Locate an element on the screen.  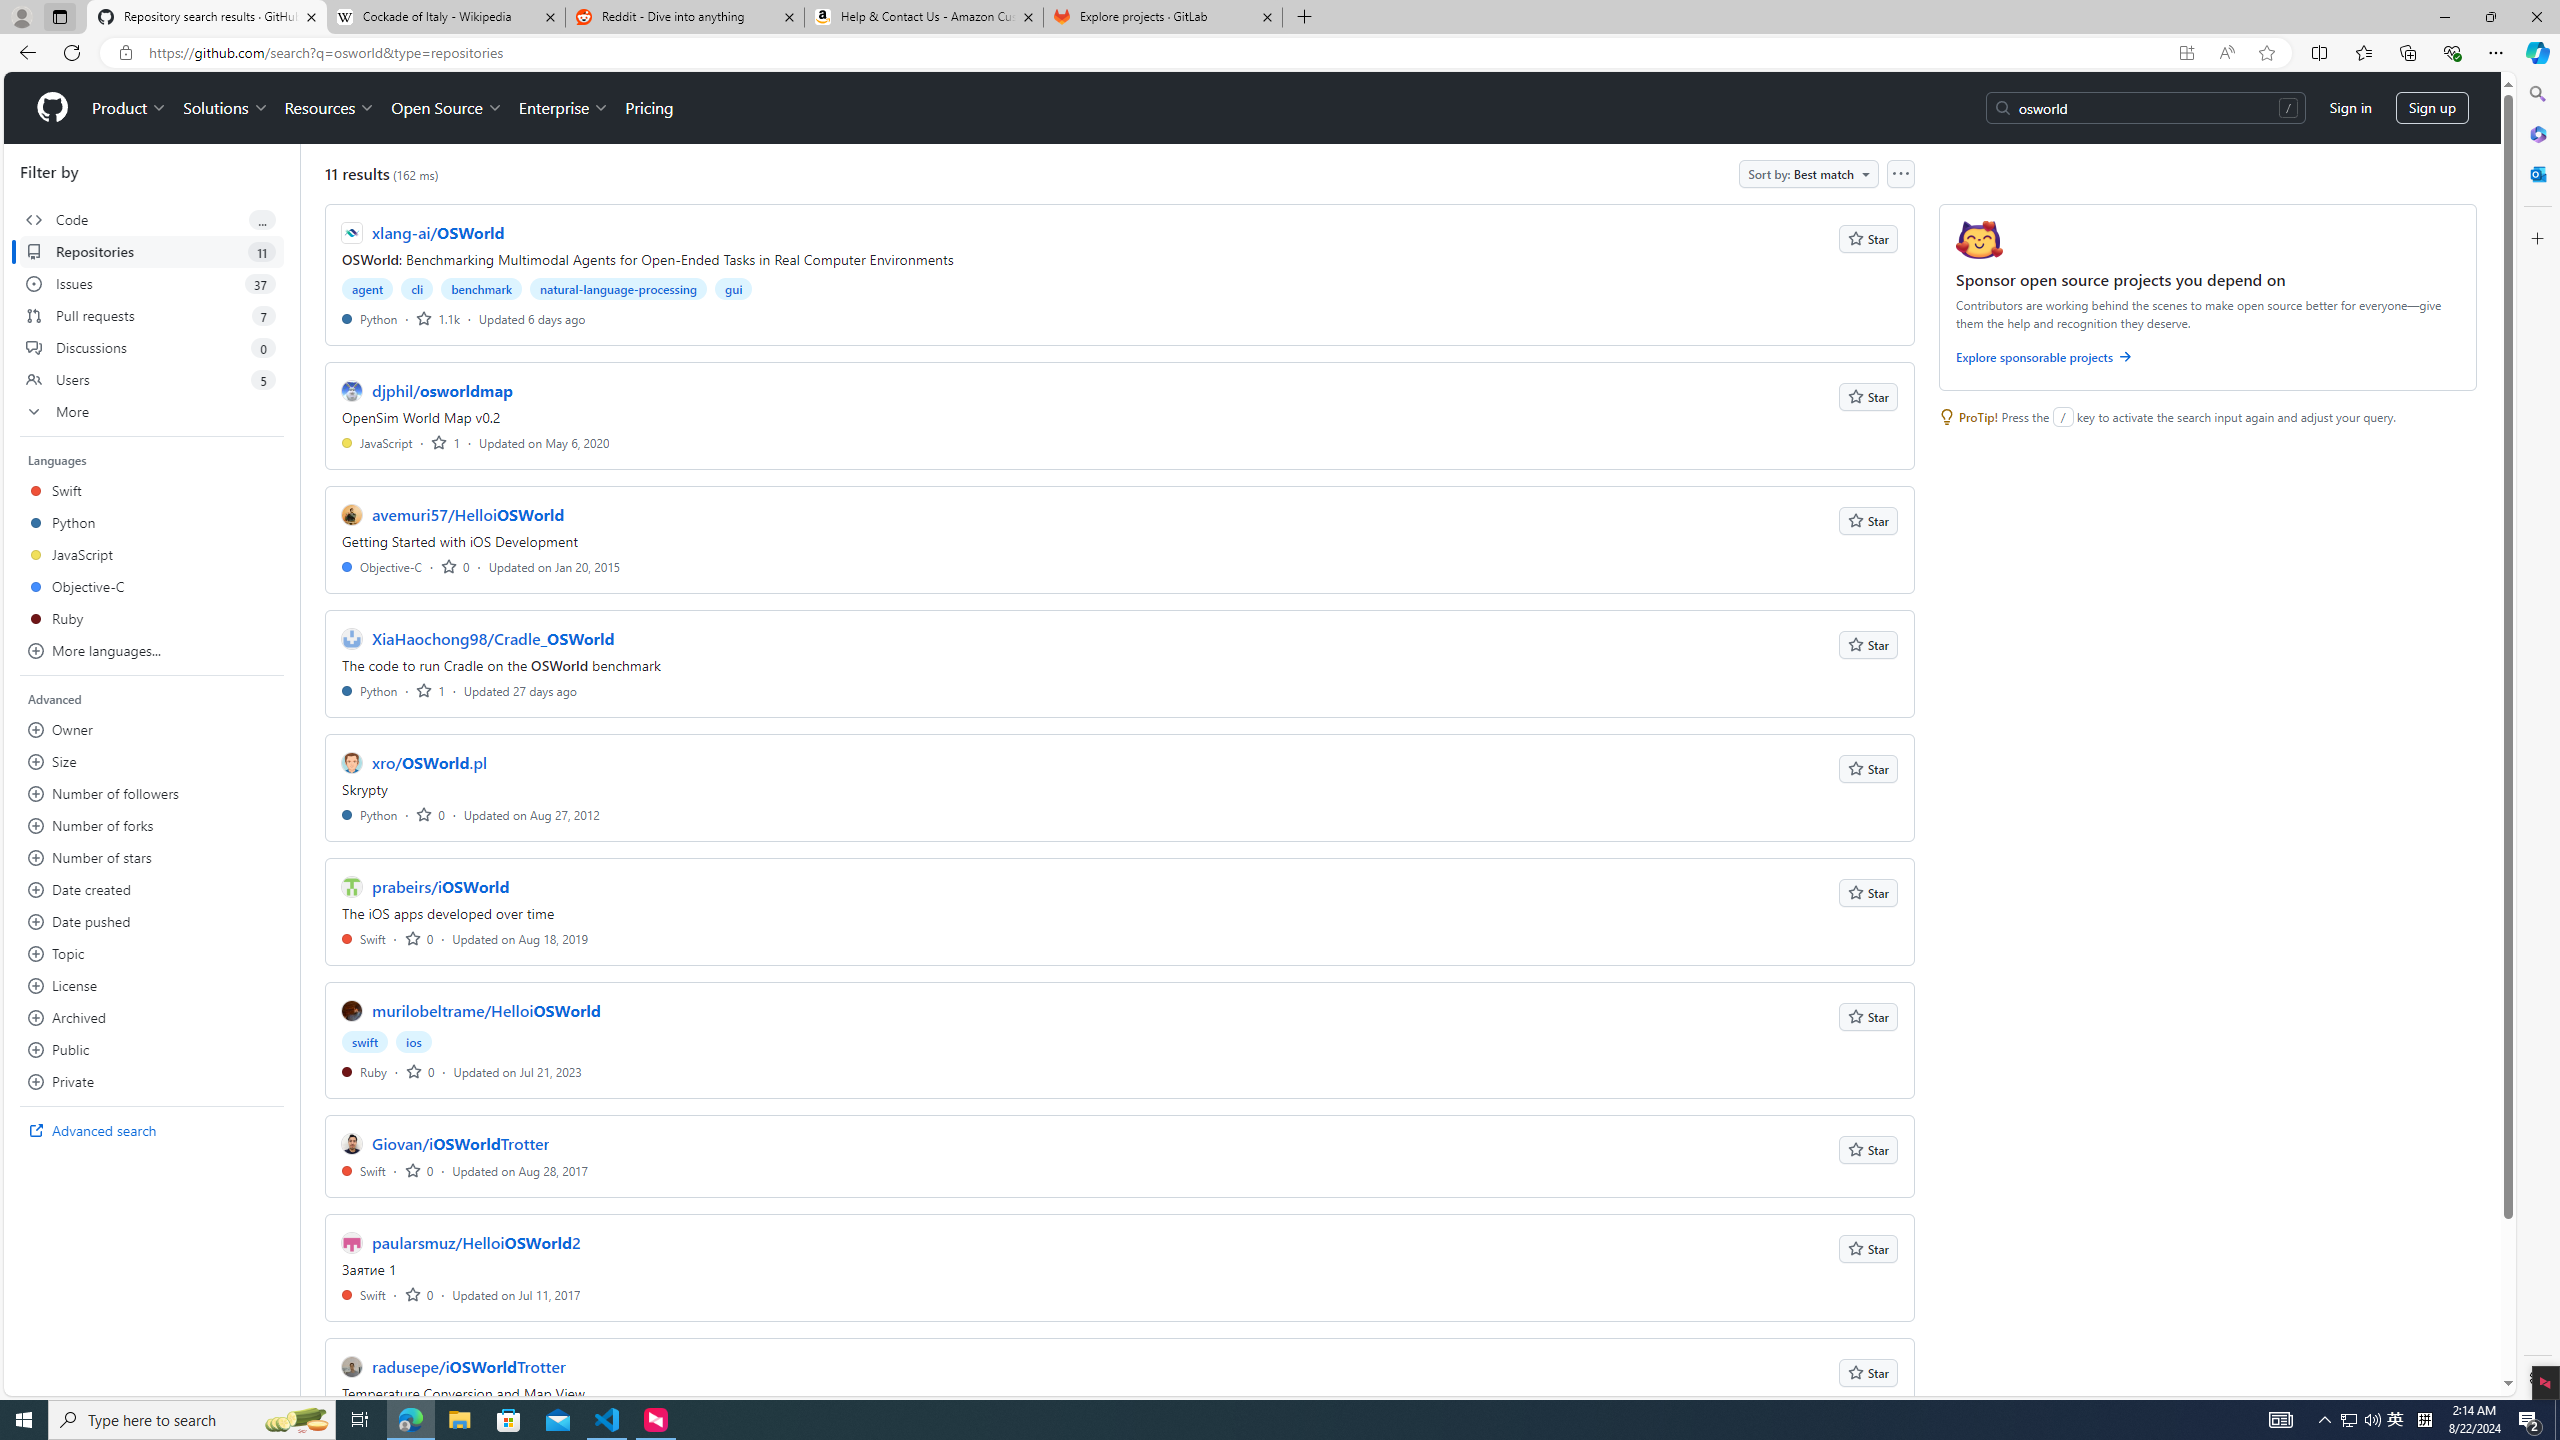
Close tab is located at coordinates (1266, 16).